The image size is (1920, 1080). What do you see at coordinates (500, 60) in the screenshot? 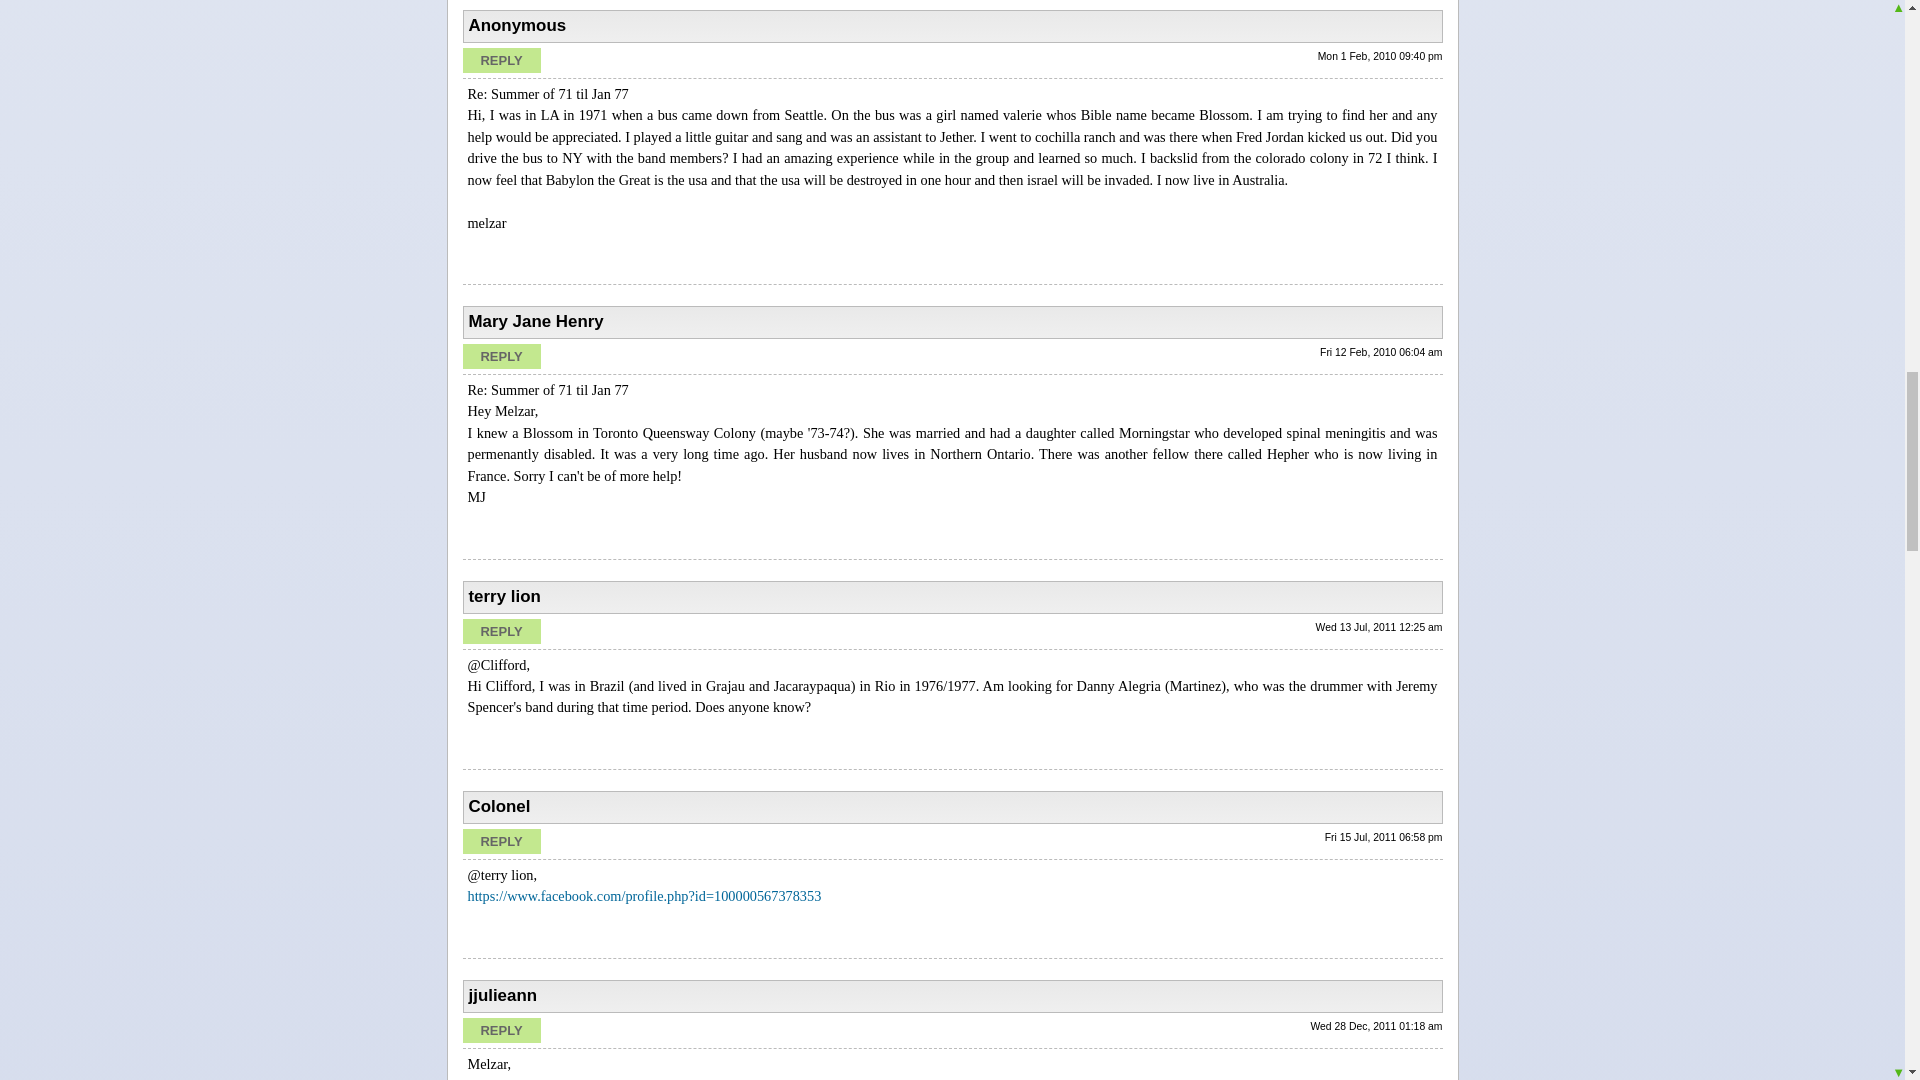
I see `REPLY` at bounding box center [500, 60].